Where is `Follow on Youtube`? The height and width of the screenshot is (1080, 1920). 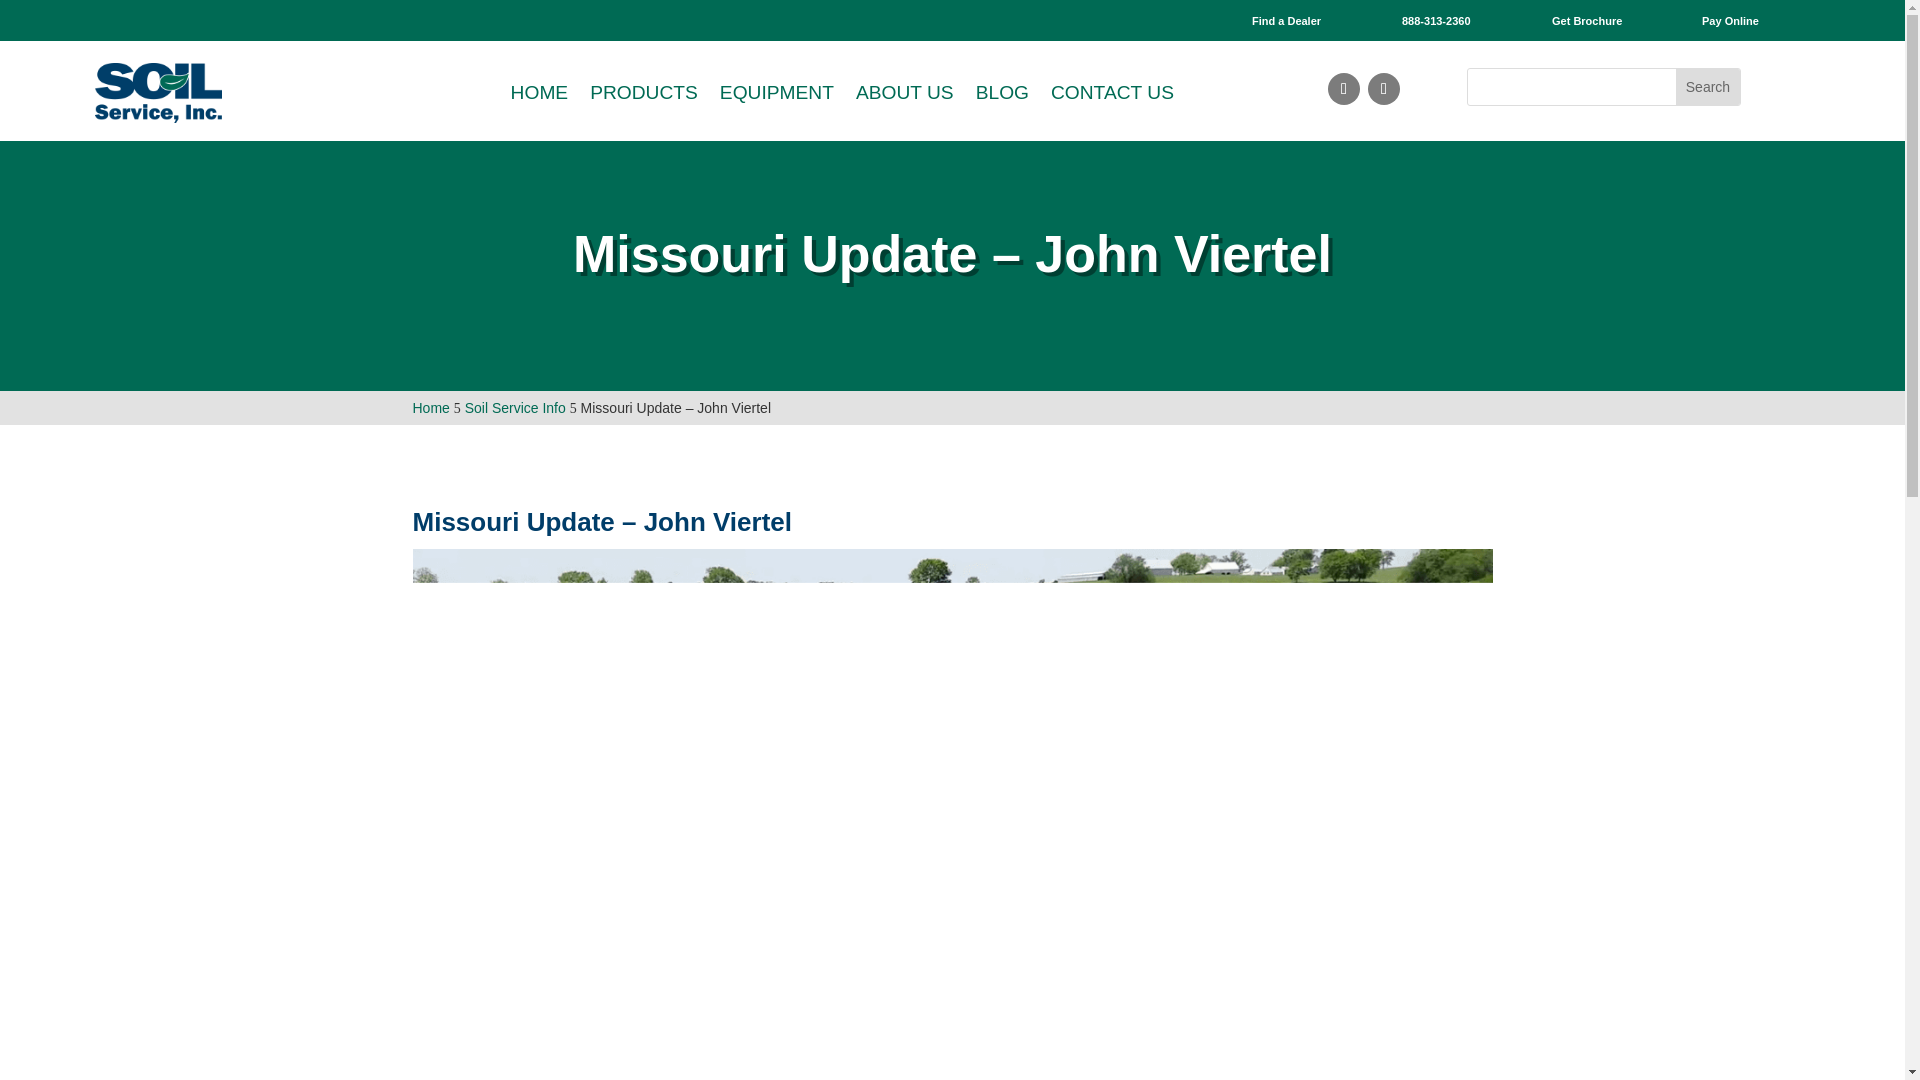
Follow on Youtube is located at coordinates (1344, 88).